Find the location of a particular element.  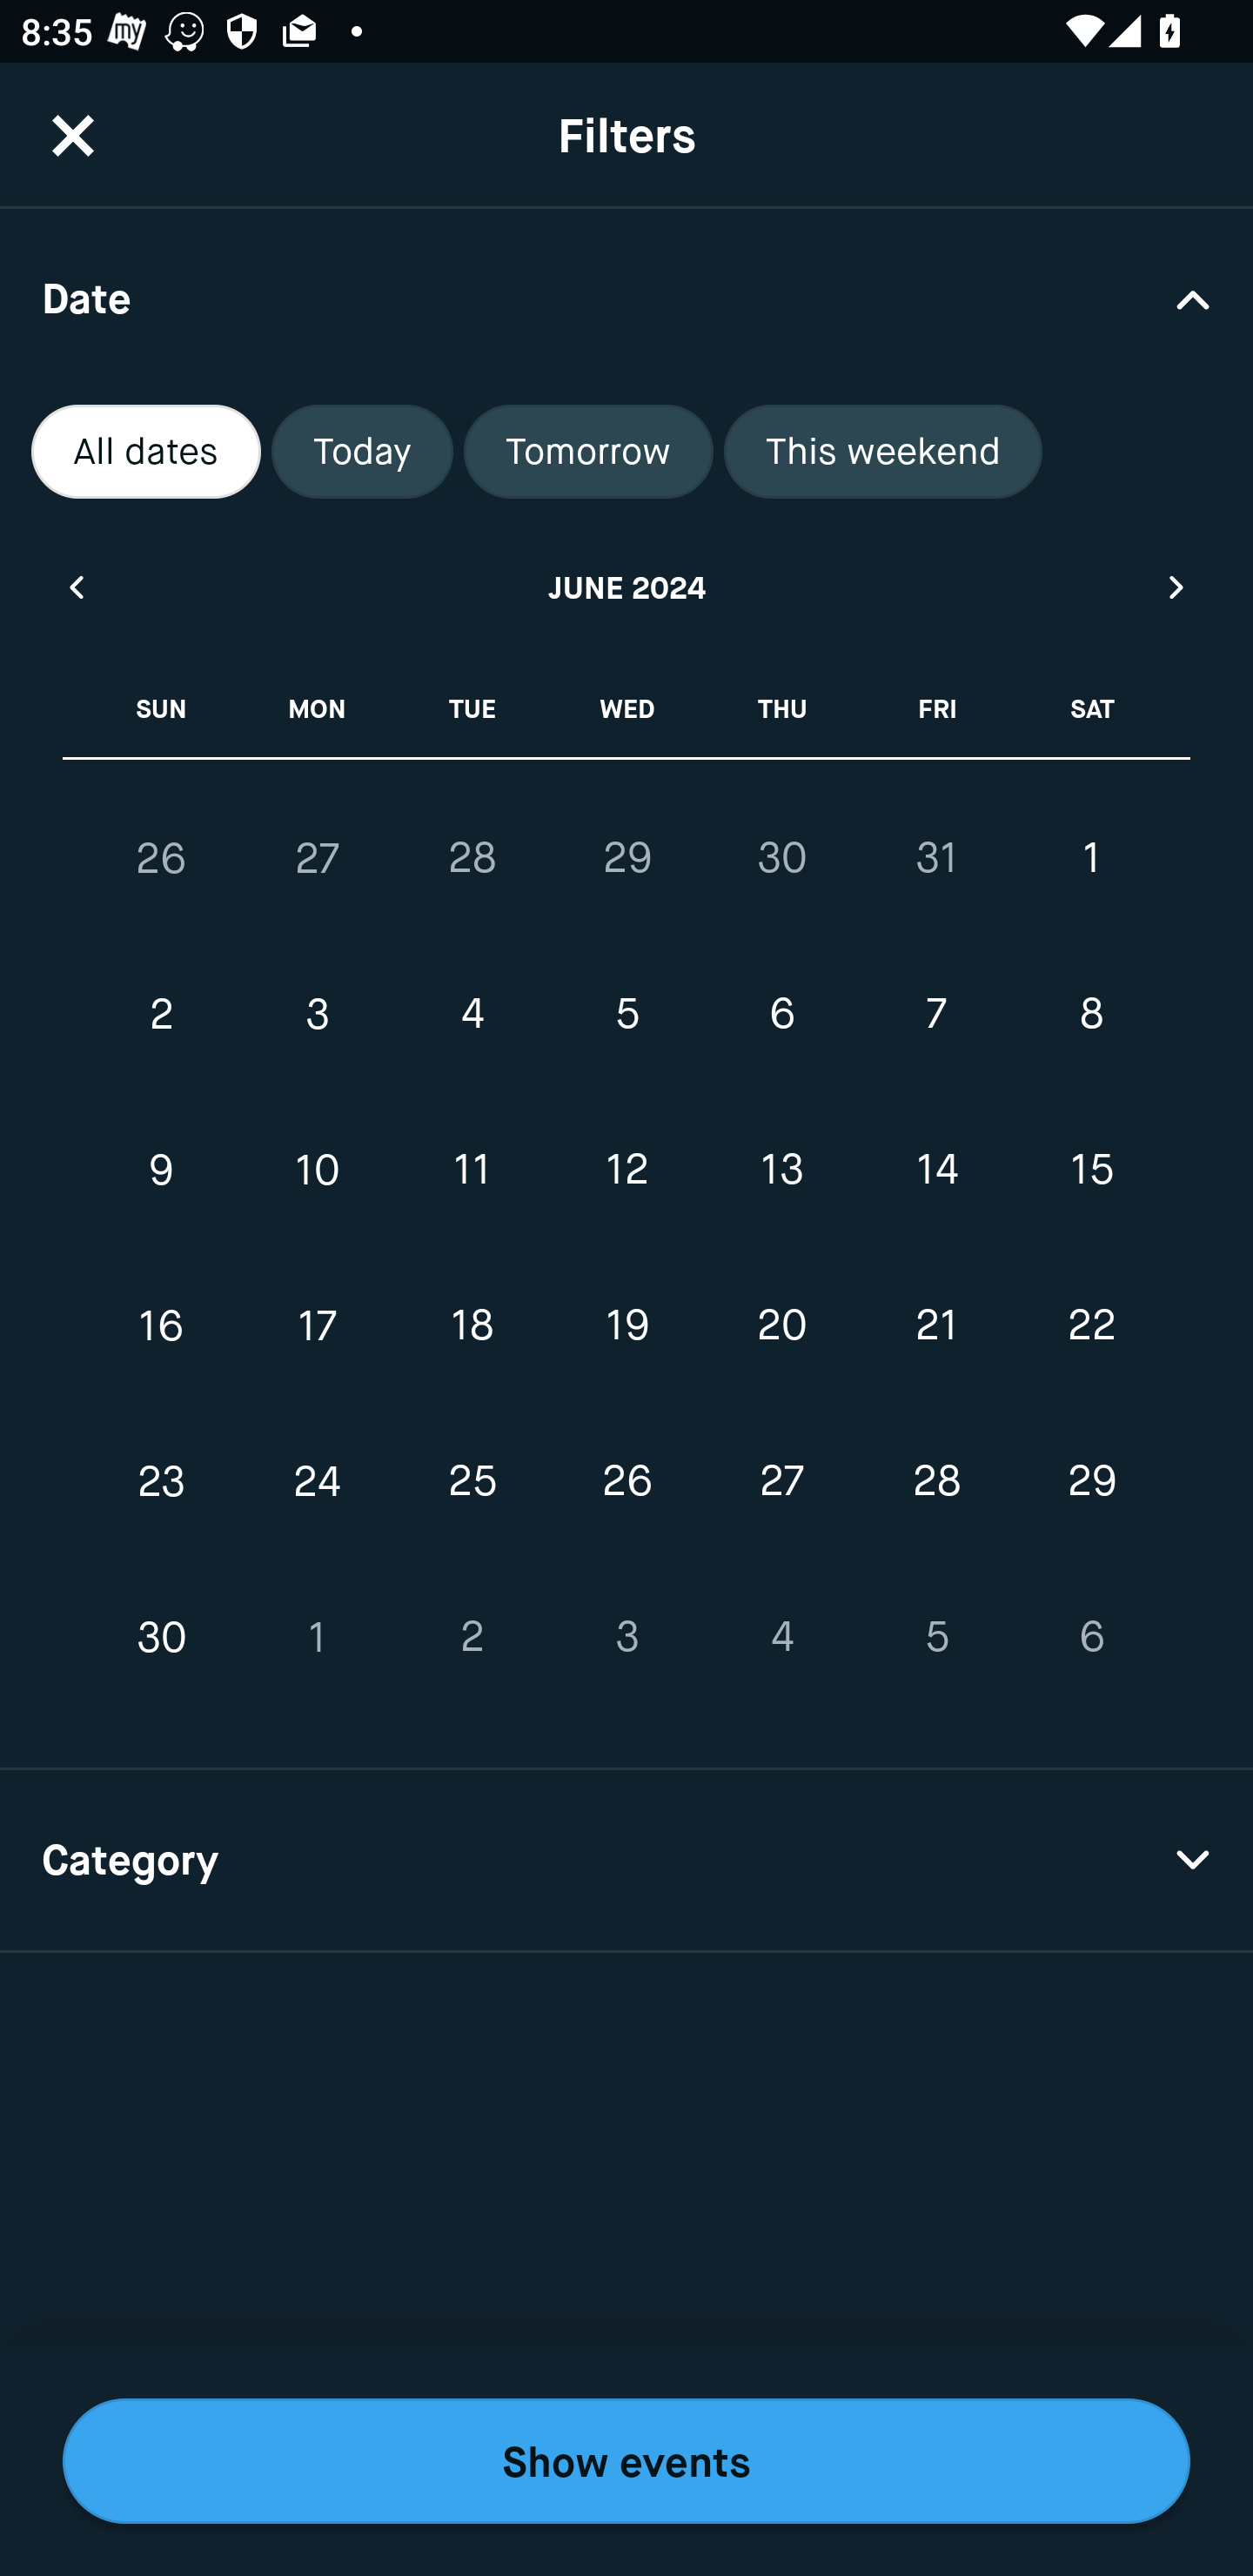

23 is located at coordinates (162, 1481).